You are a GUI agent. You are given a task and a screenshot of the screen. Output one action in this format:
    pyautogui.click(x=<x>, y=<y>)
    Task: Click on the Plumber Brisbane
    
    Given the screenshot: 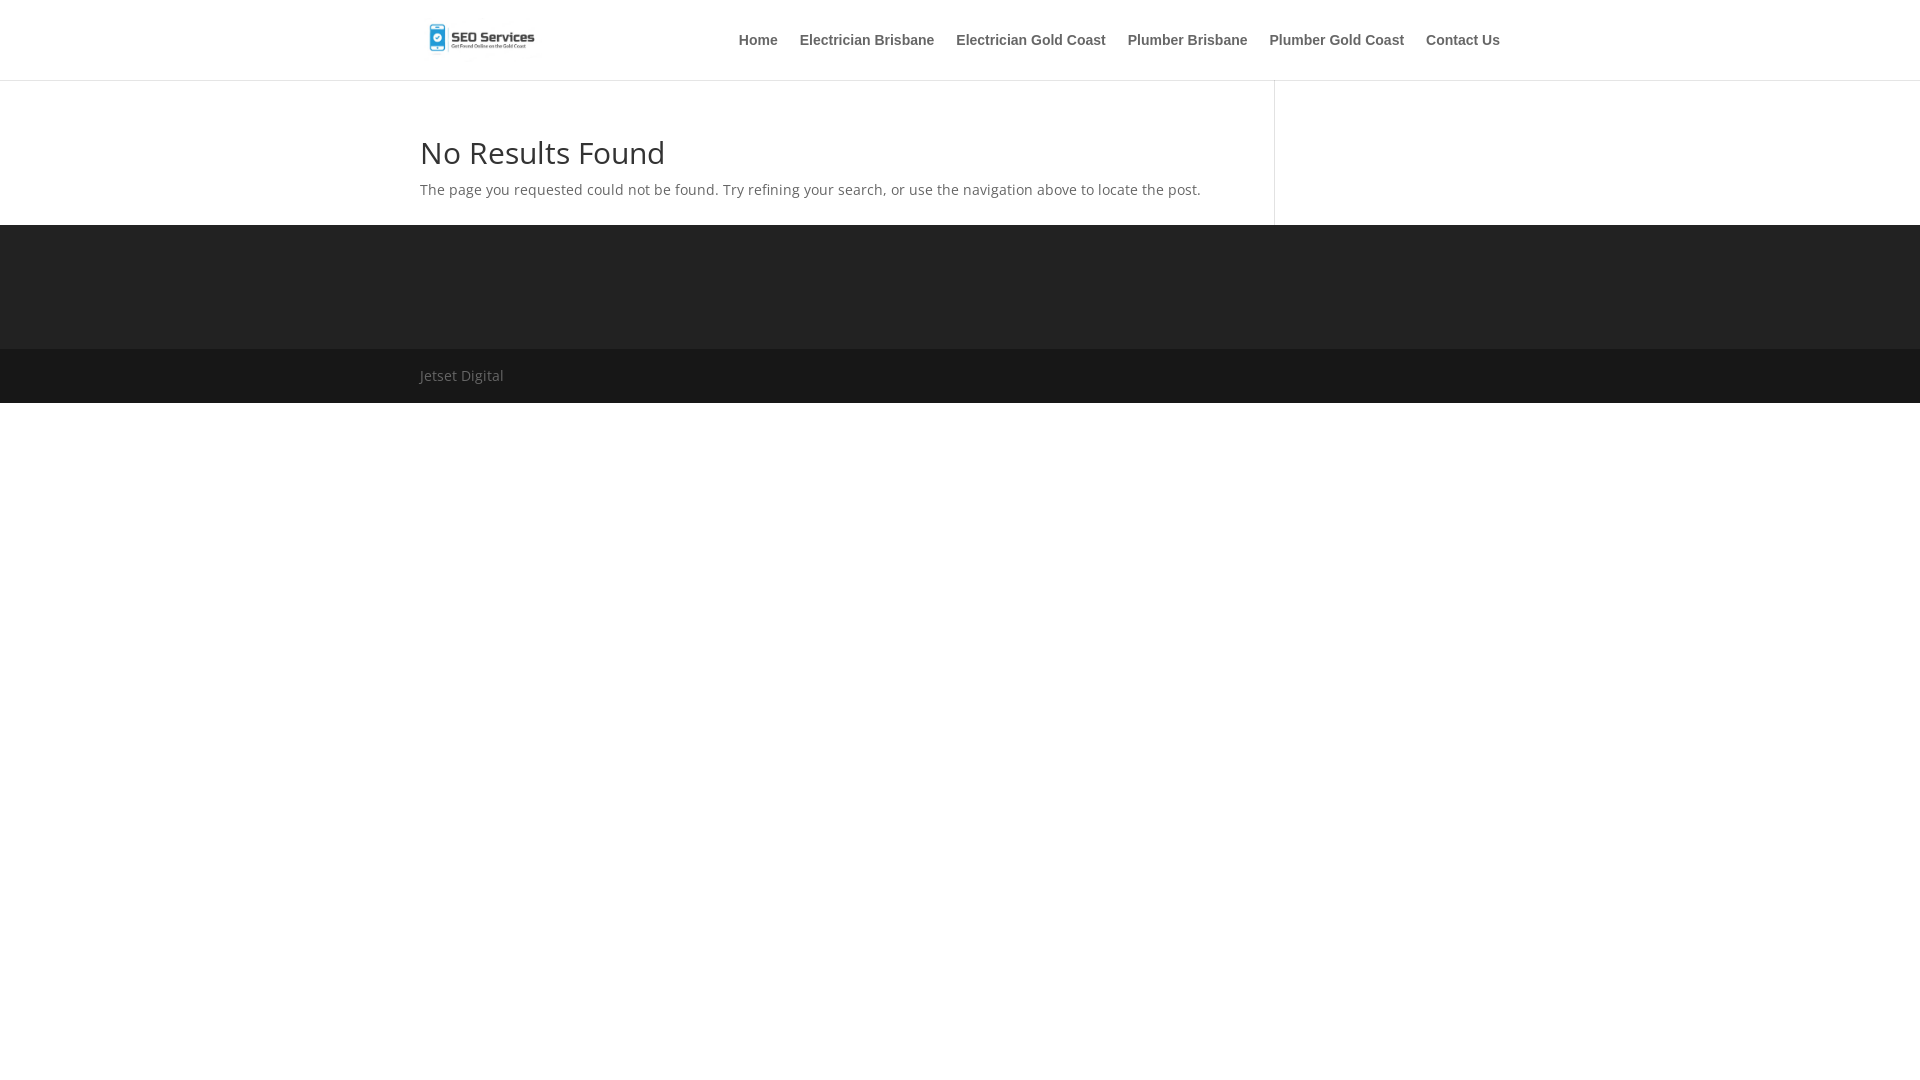 What is the action you would take?
    pyautogui.click(x=1188, y=56)
    